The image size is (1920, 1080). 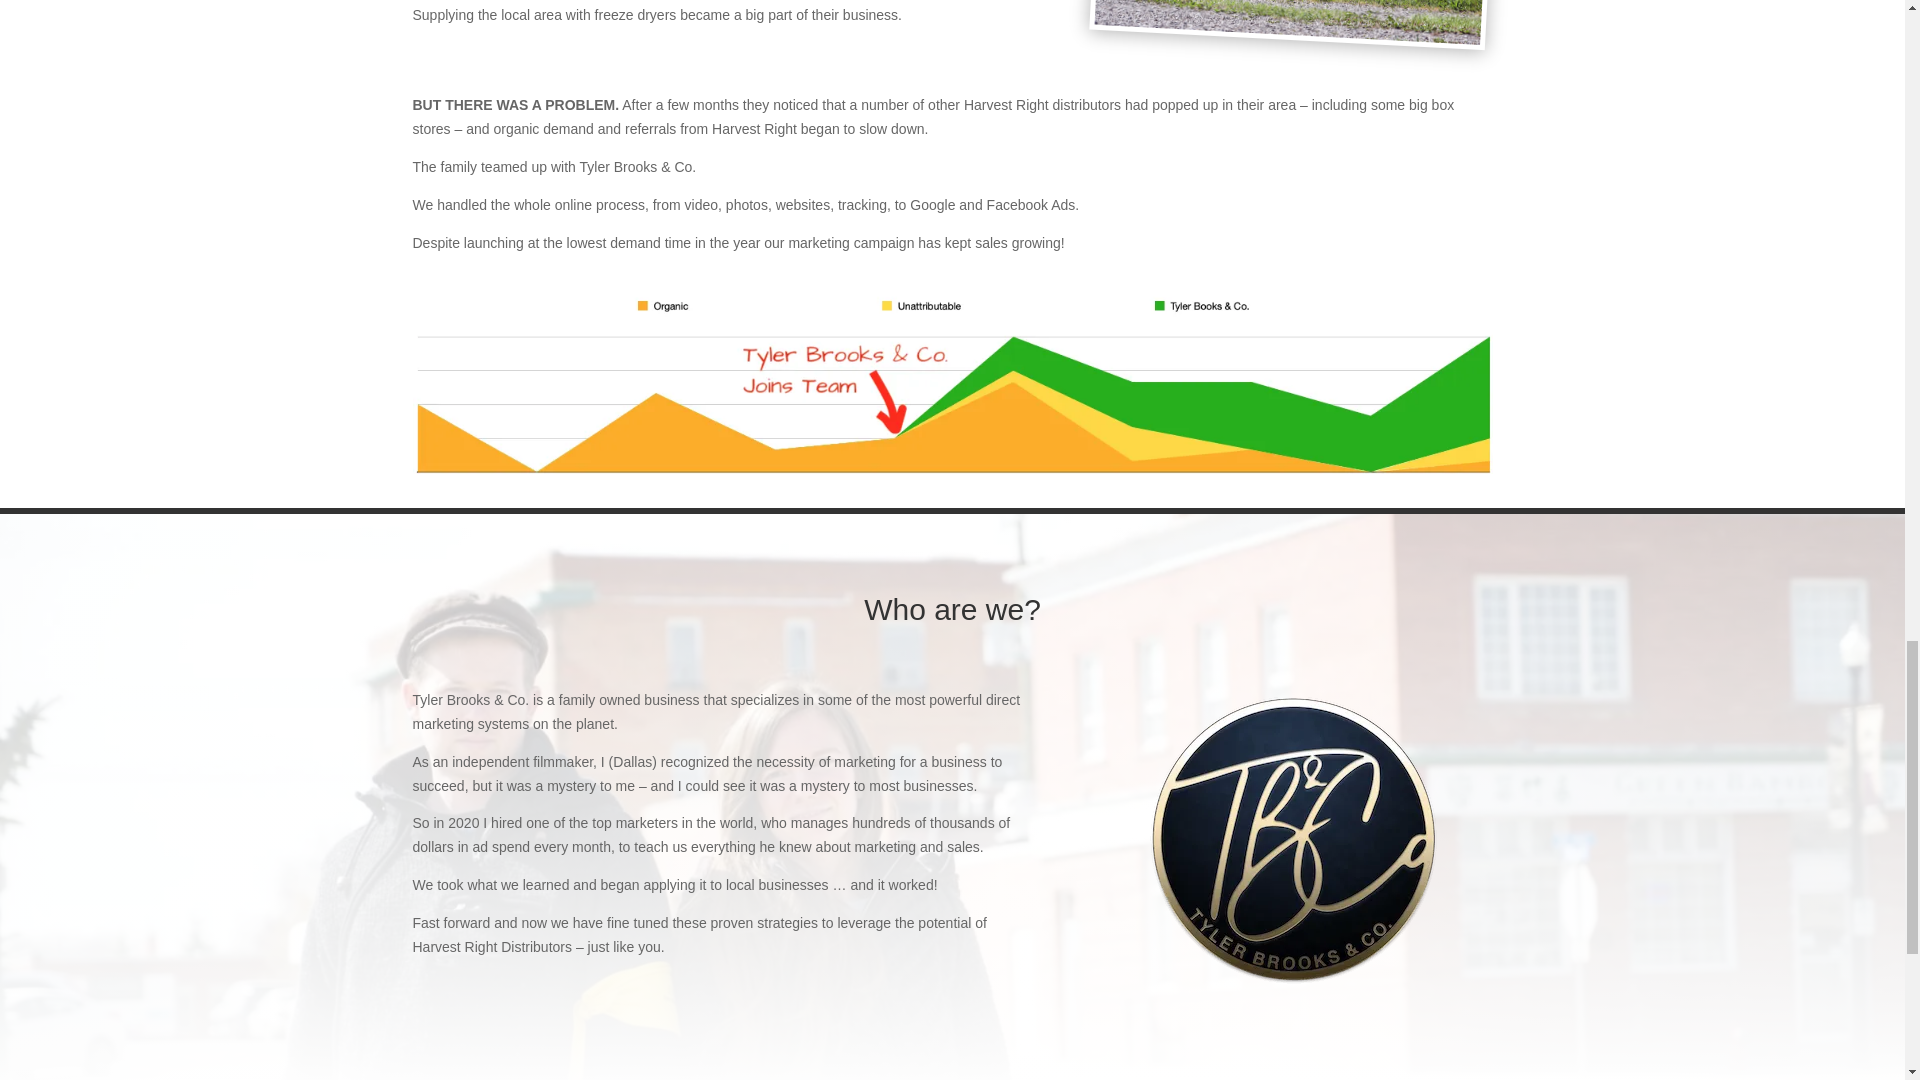 What do you see at coordinates (1287, 12) in the screenshot?
I see `Family-1.jpg` at bounding box center [1287, 12].